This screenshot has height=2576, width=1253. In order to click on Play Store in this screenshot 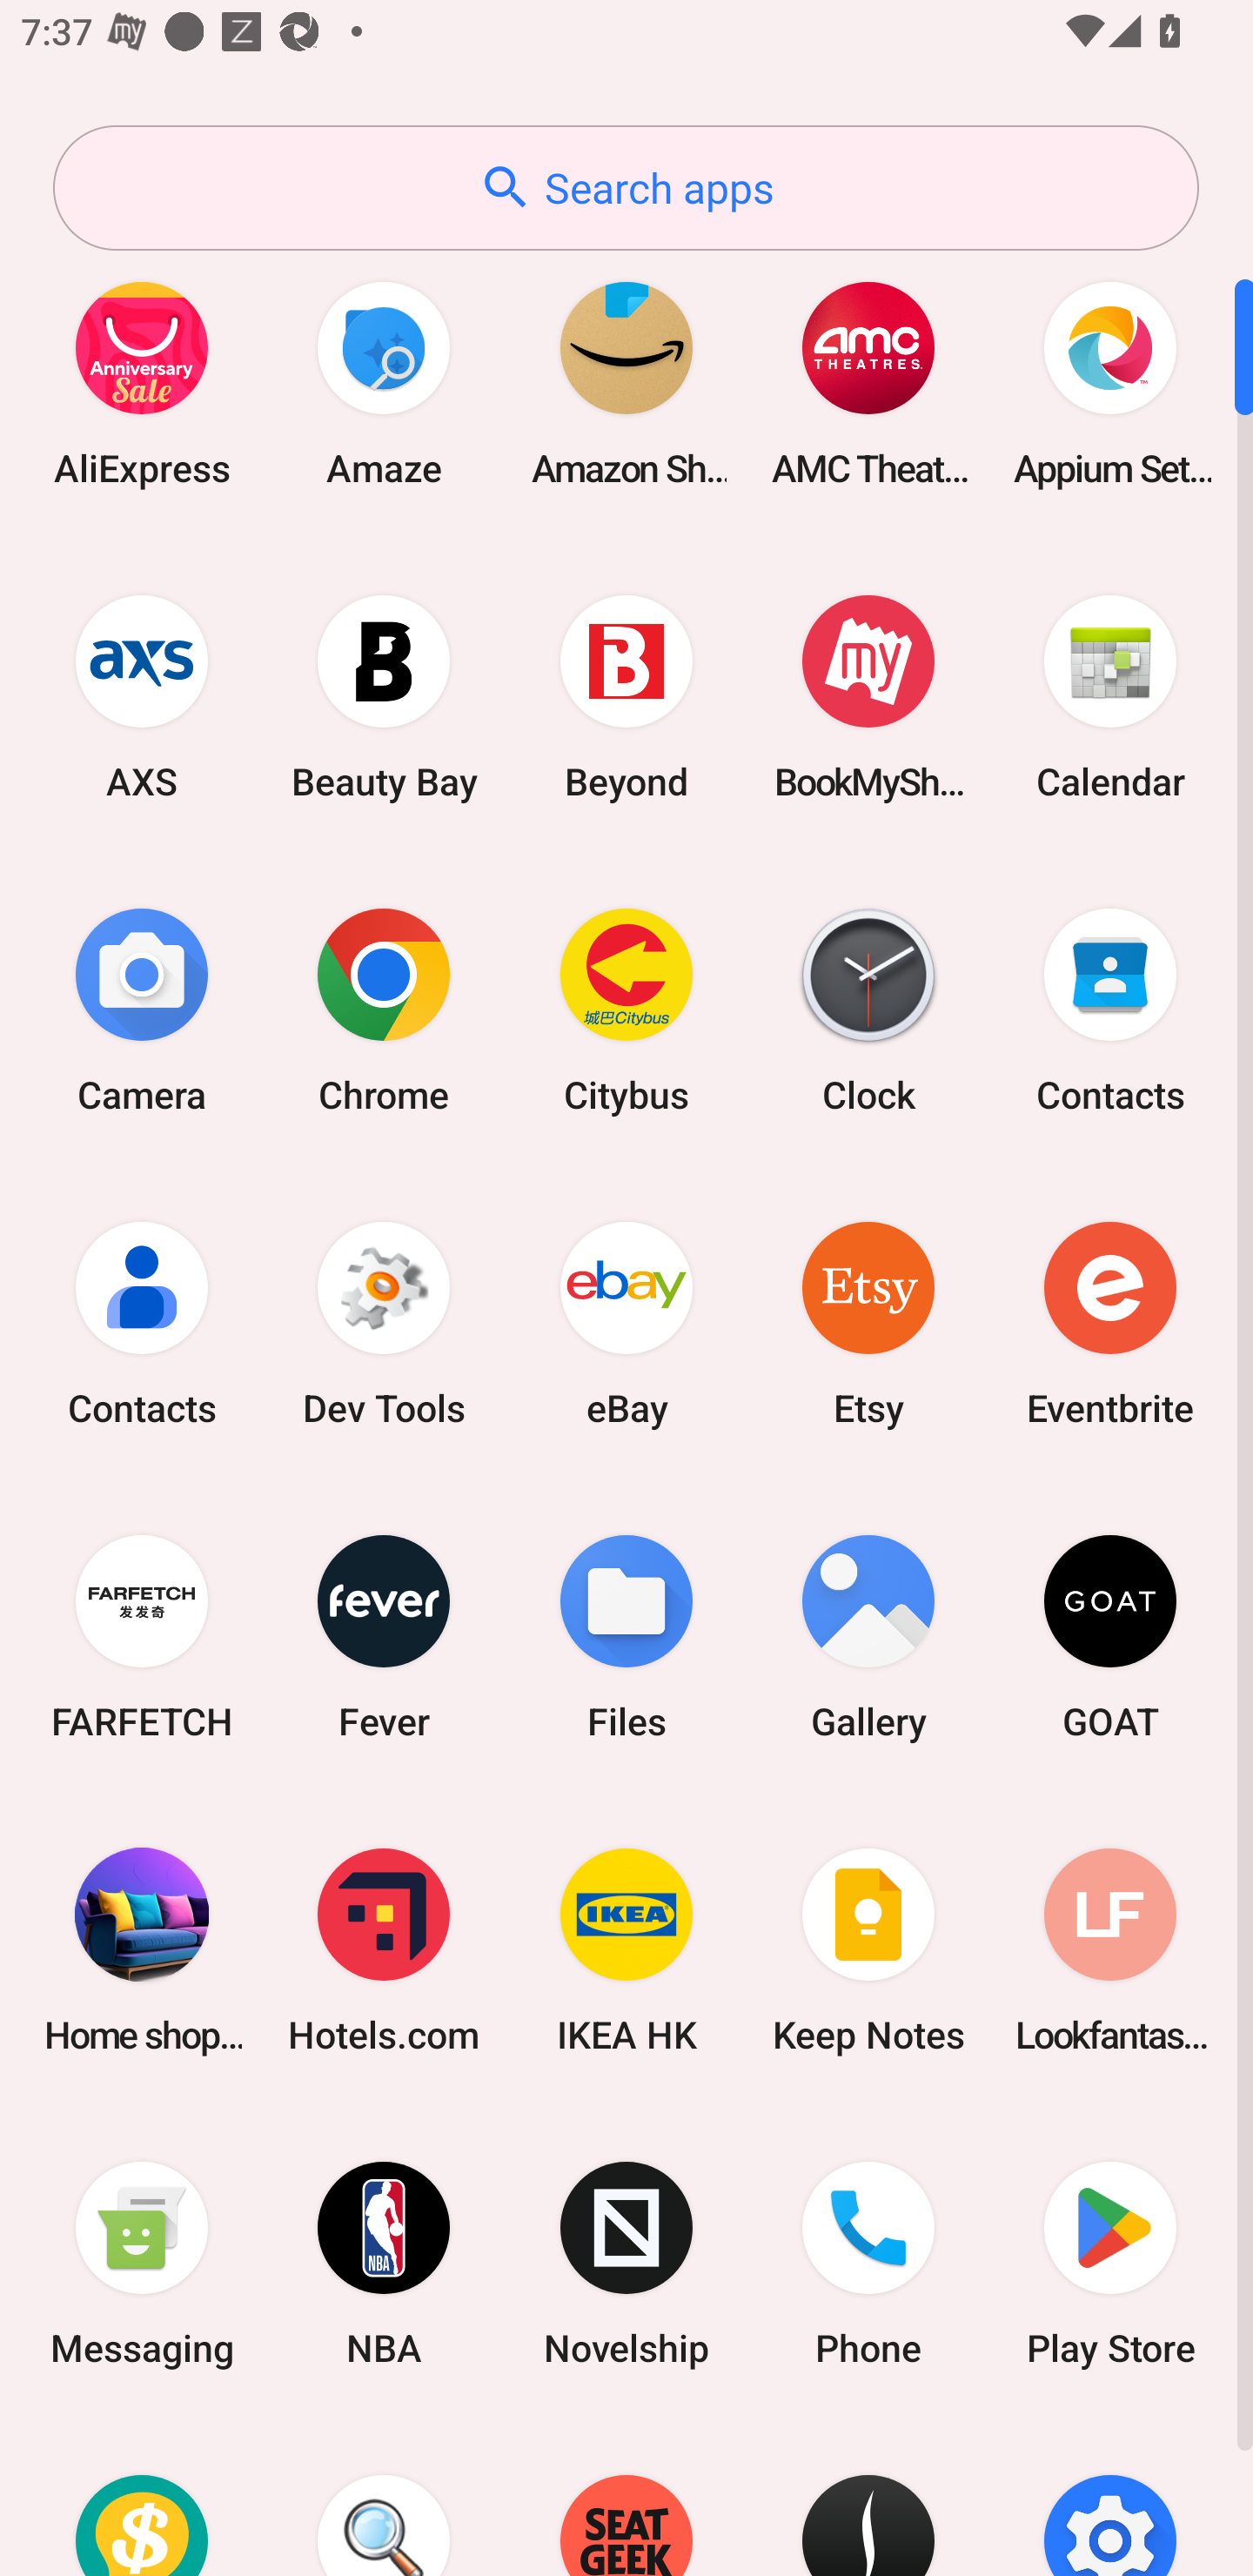, I will do `click(1110, 2264)`.